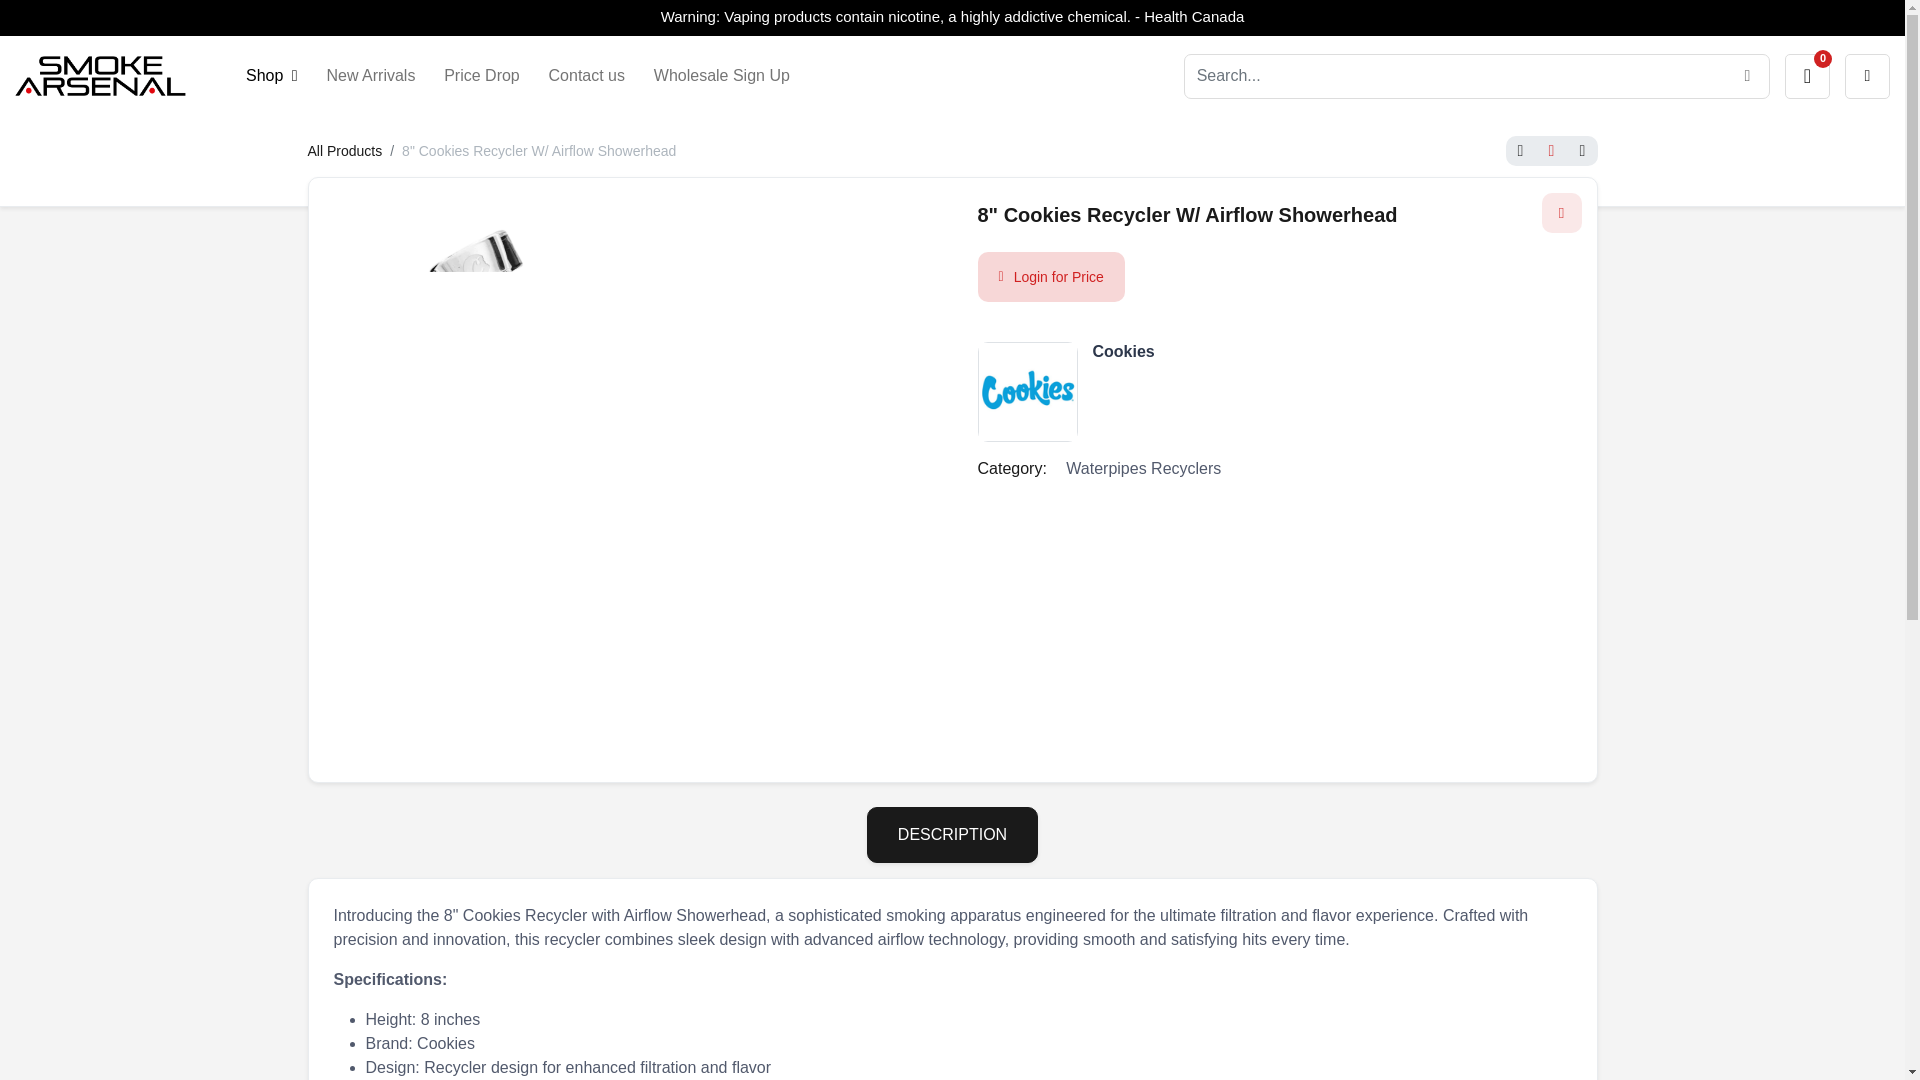  Describe the element at coordinates (272, 76) in the screenshot. I see `Shop` at that location.